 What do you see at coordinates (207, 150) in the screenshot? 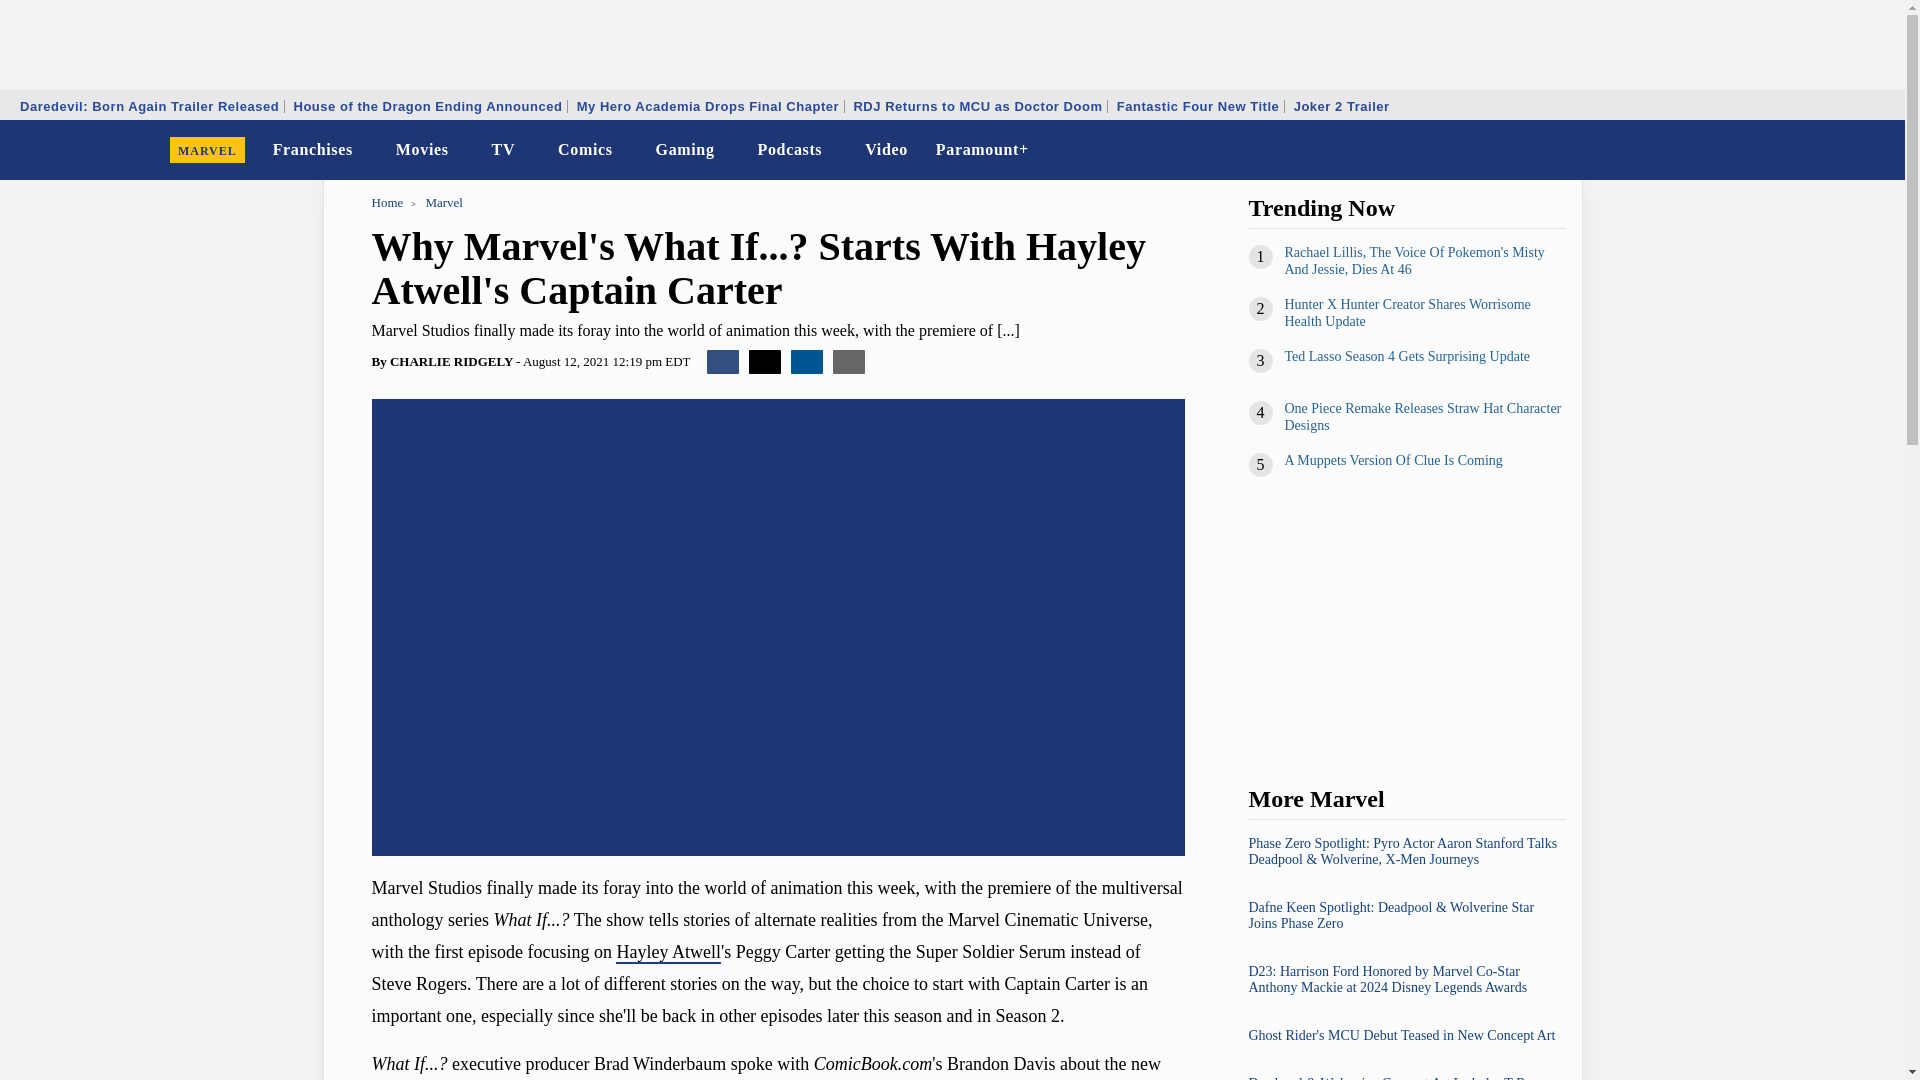
I see `MARVEL` at bounding box center [207, 150].